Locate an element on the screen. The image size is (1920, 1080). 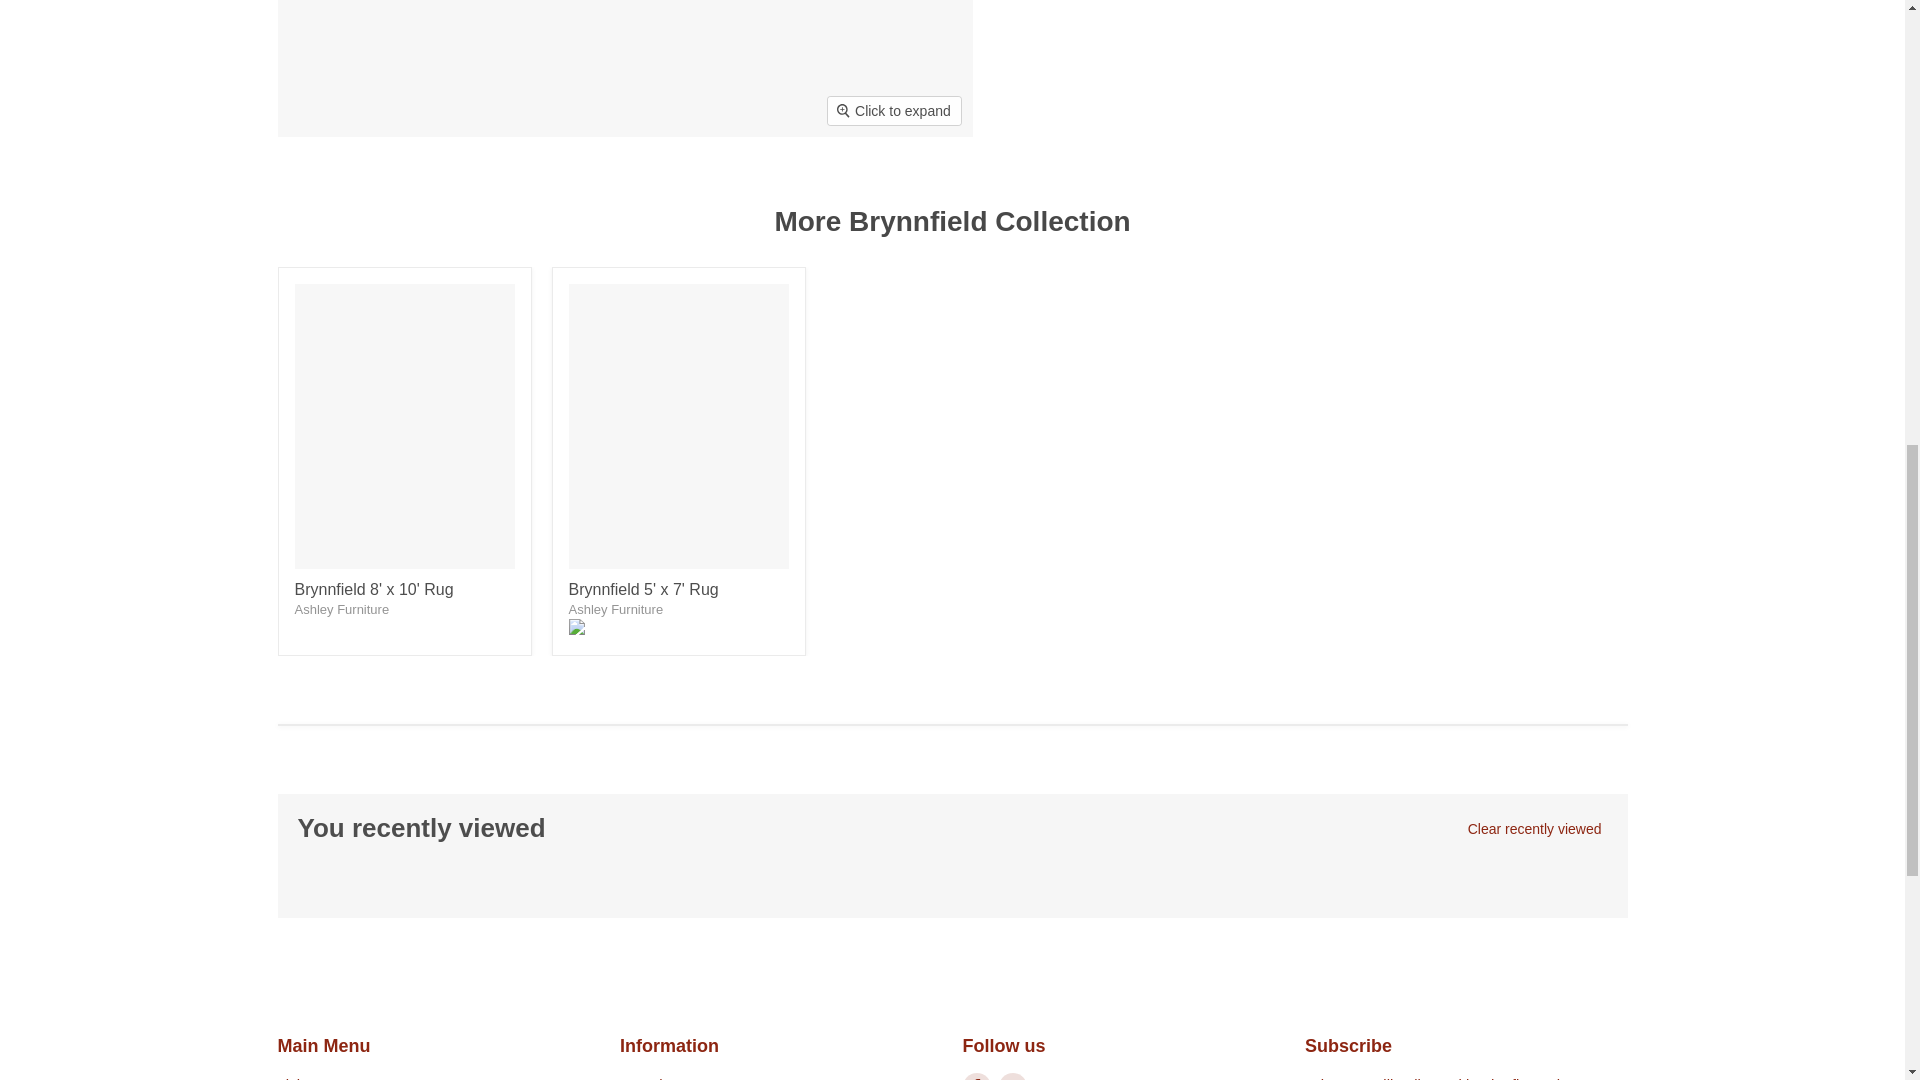
E-mail is located at coordinates (1012, 1076).